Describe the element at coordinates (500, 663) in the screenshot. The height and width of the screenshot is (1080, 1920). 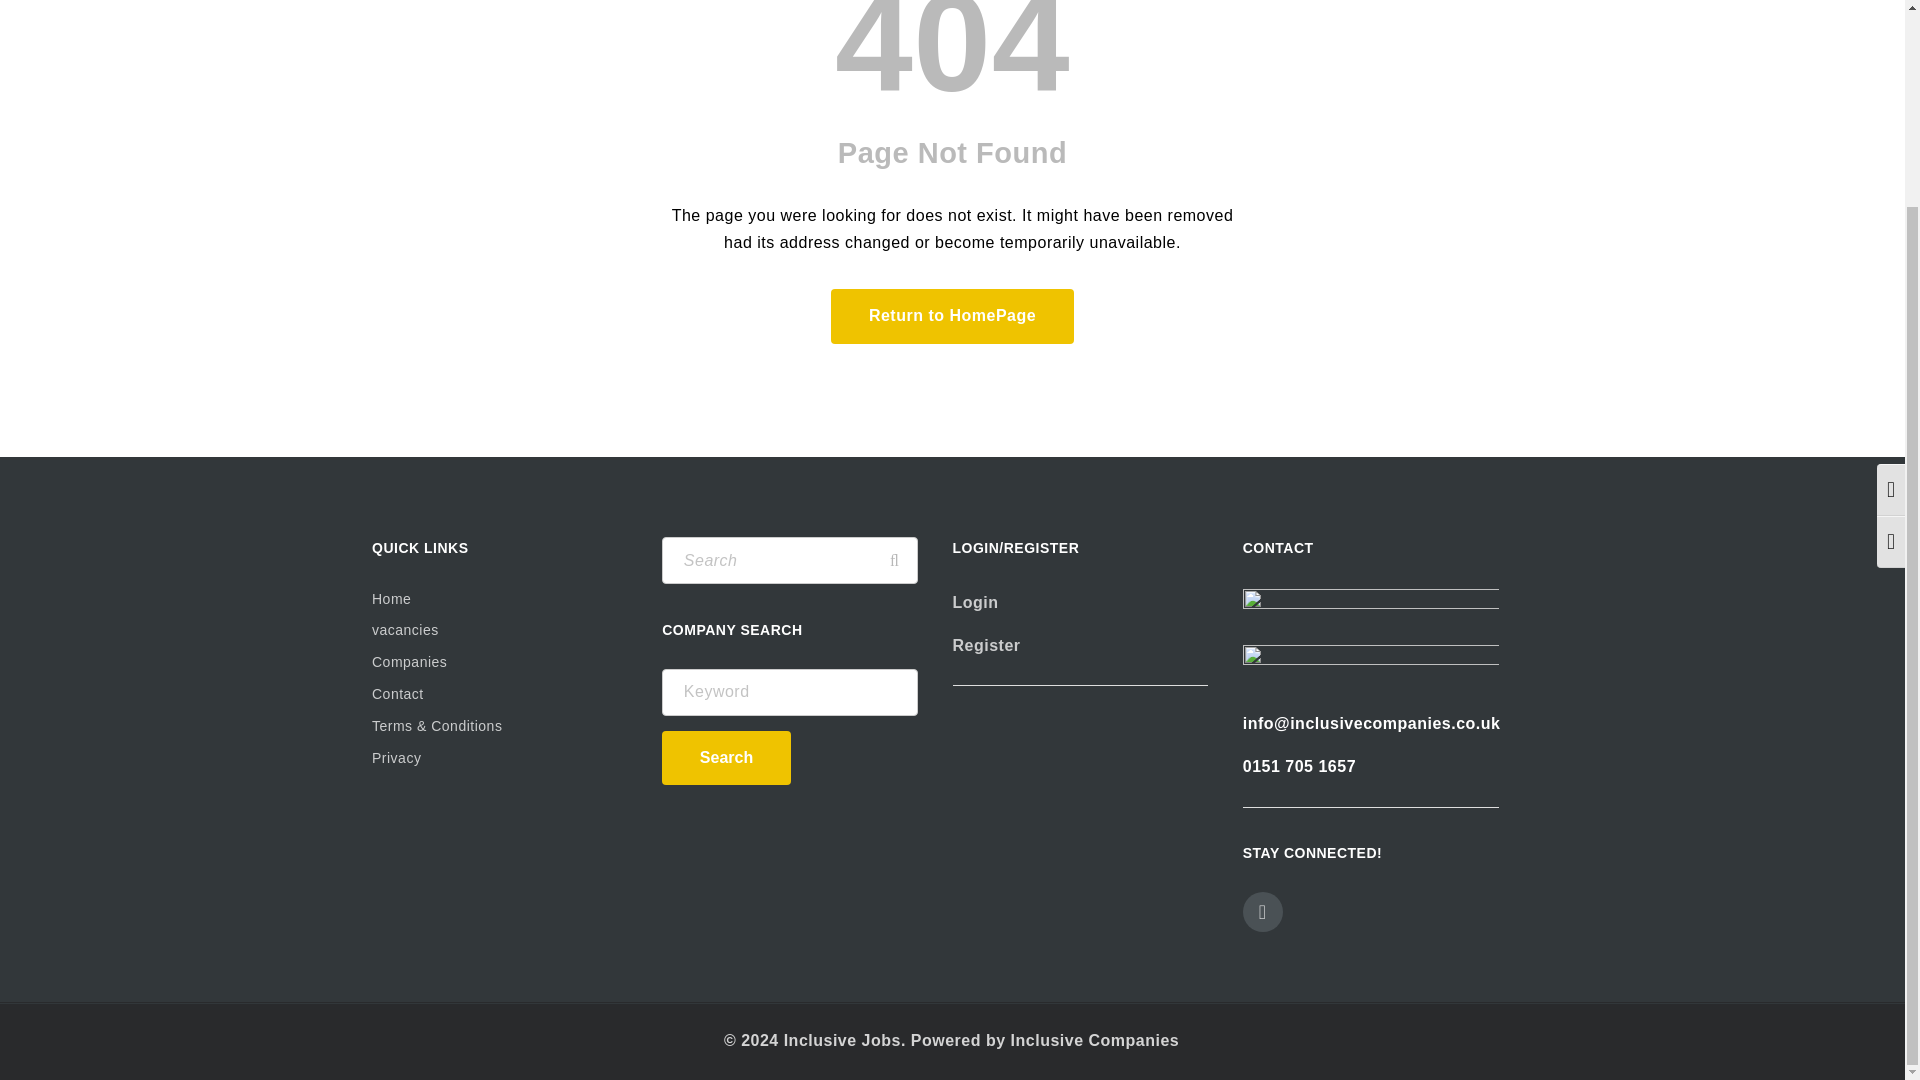
I see `Companies` at that location.